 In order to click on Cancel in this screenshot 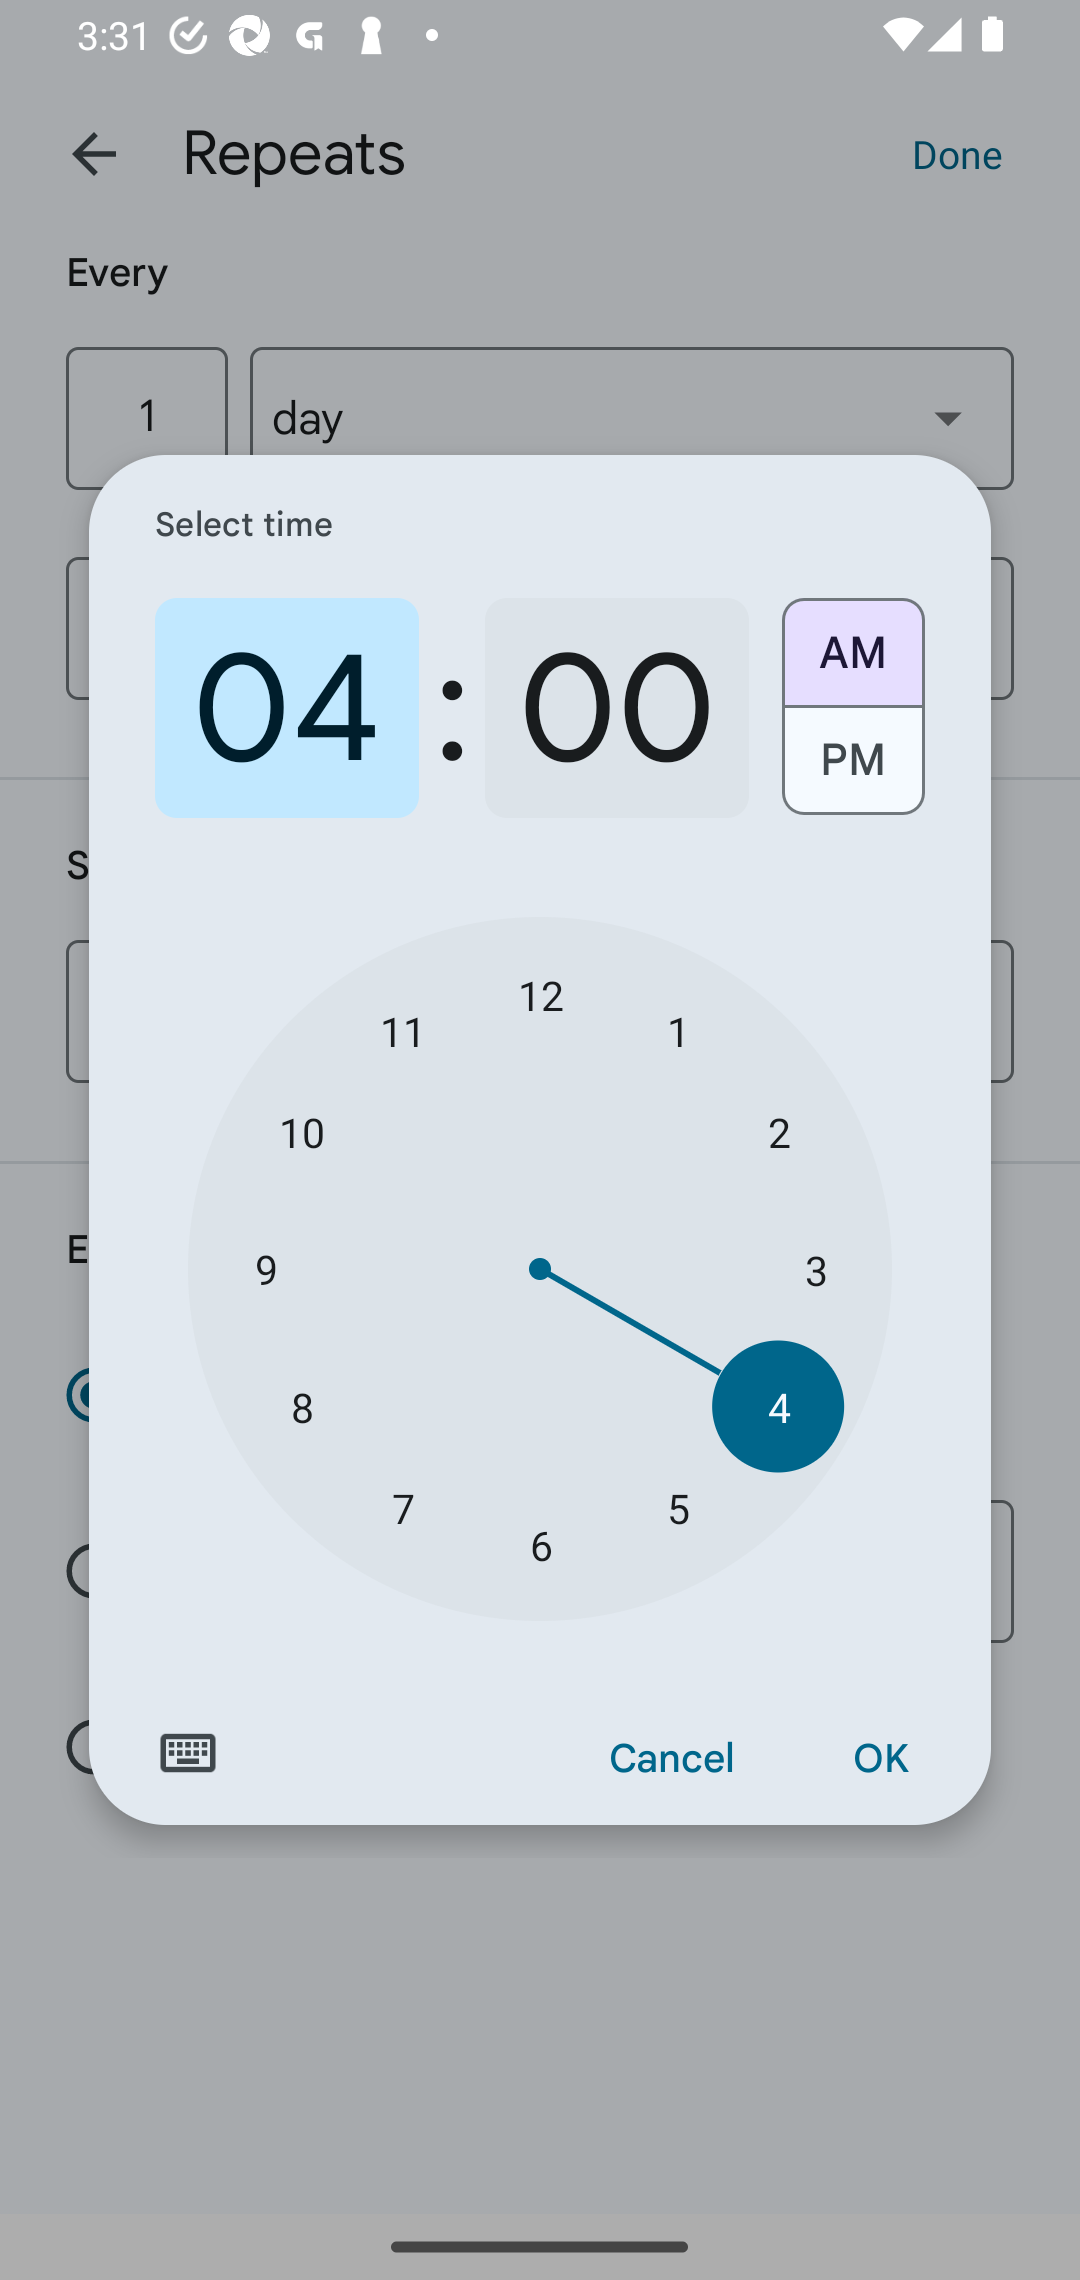, I will do `click(672, 1759)`.